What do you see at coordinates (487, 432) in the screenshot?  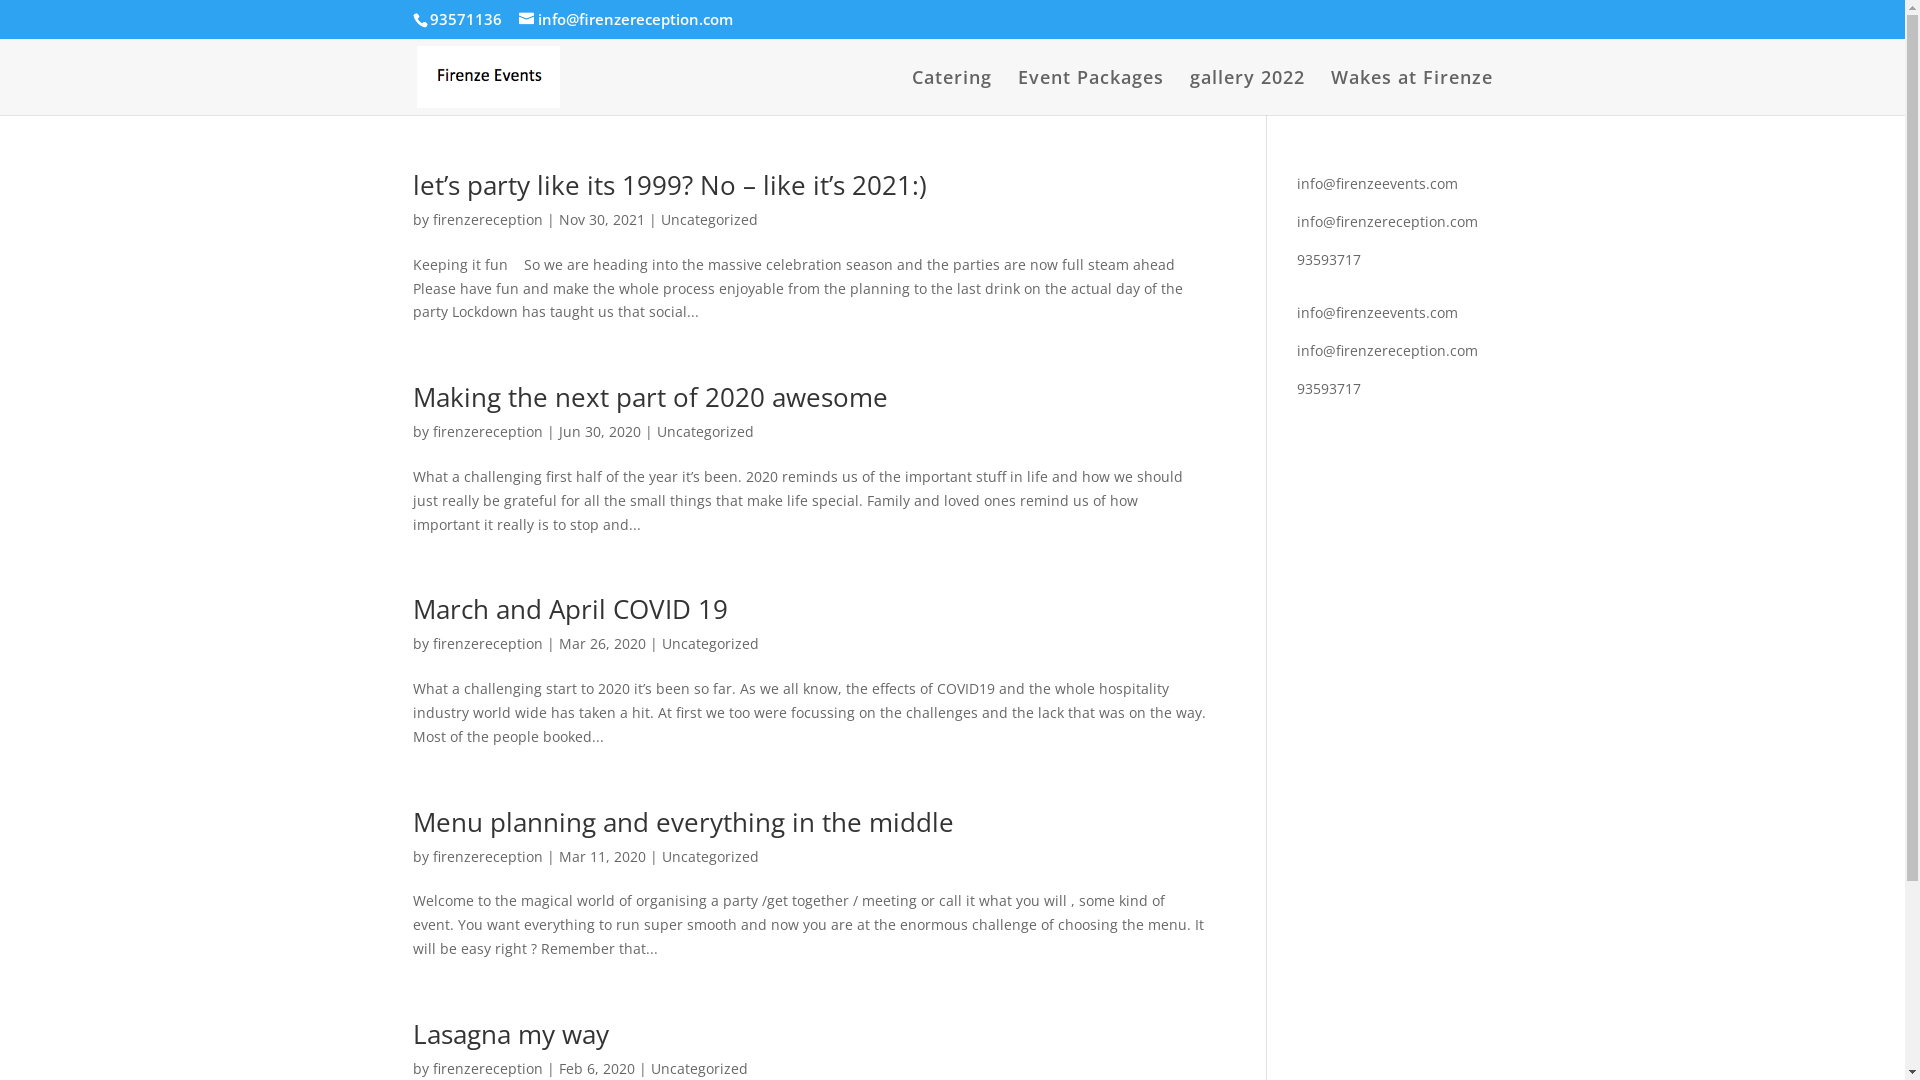 I see `firenzereception` at bounding box center [487, 432].